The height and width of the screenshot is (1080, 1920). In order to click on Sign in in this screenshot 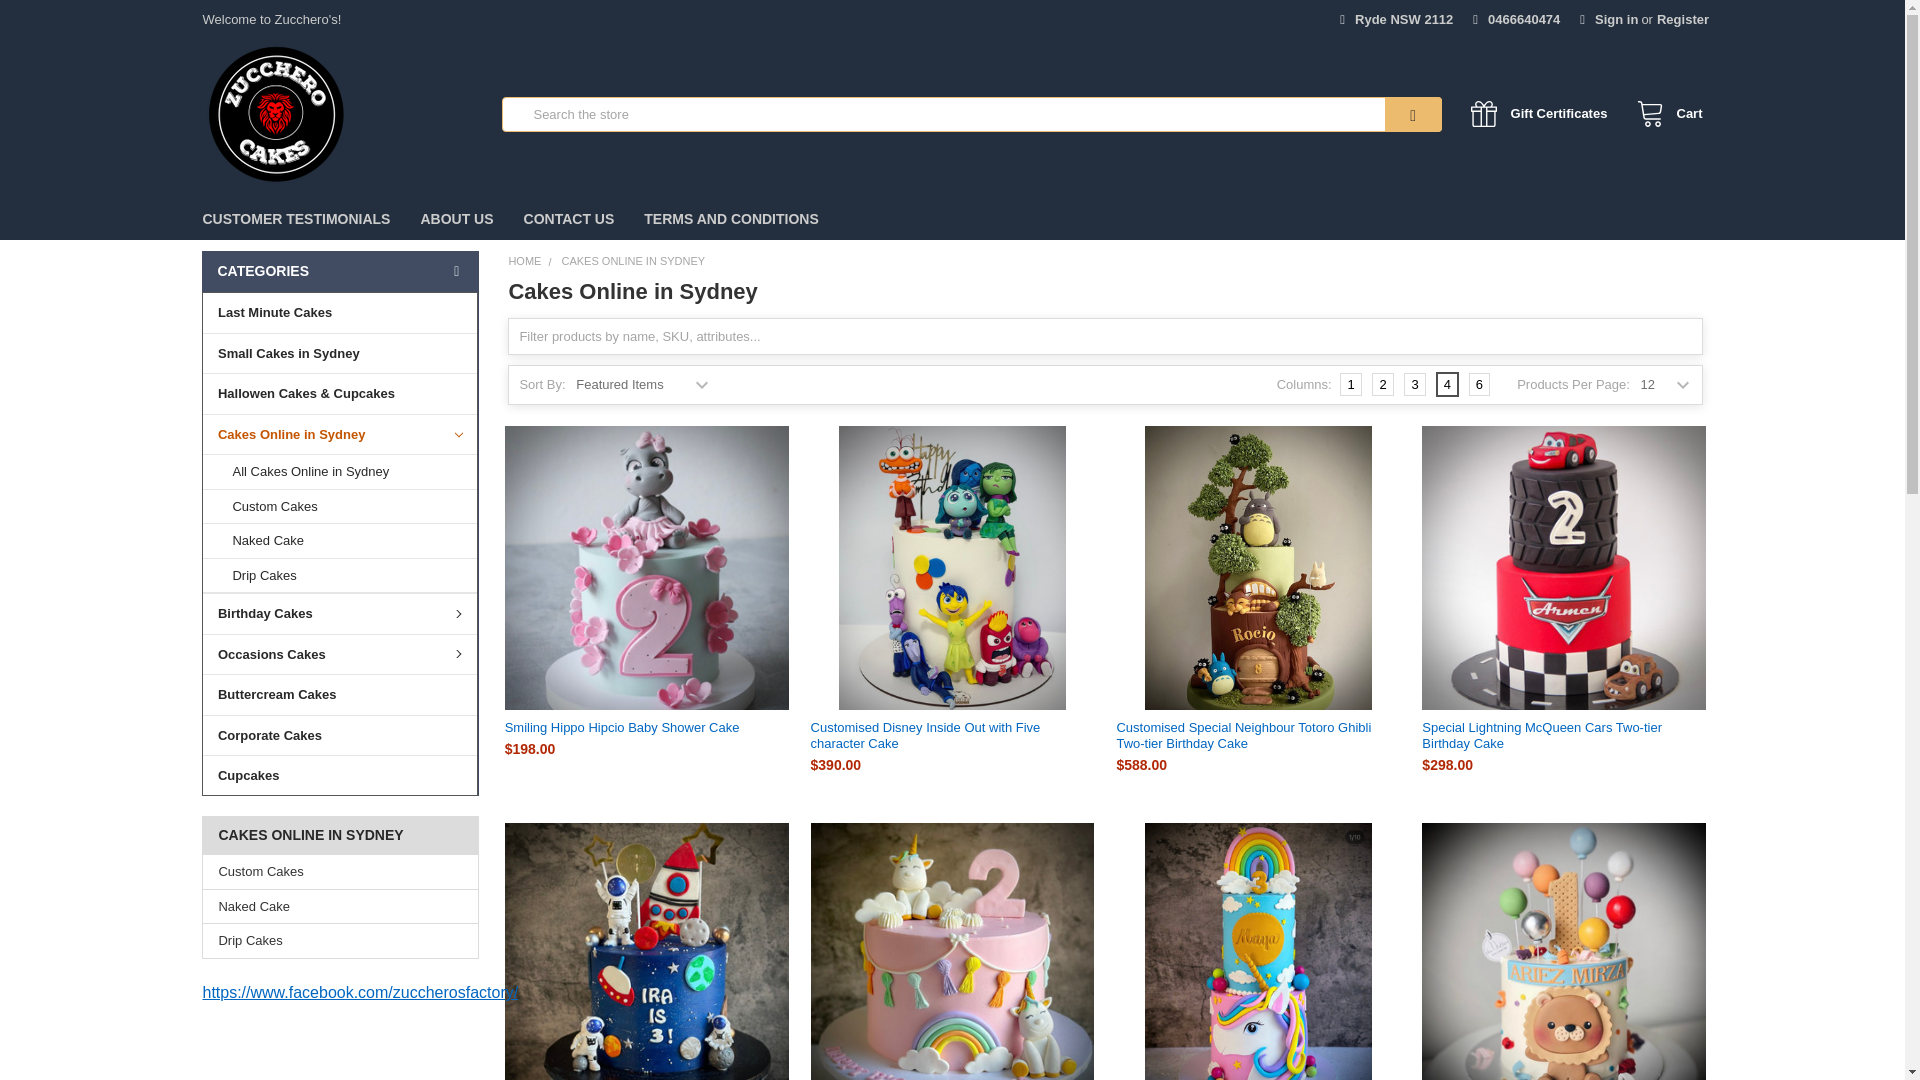, I will do `click(1608, 14)`.